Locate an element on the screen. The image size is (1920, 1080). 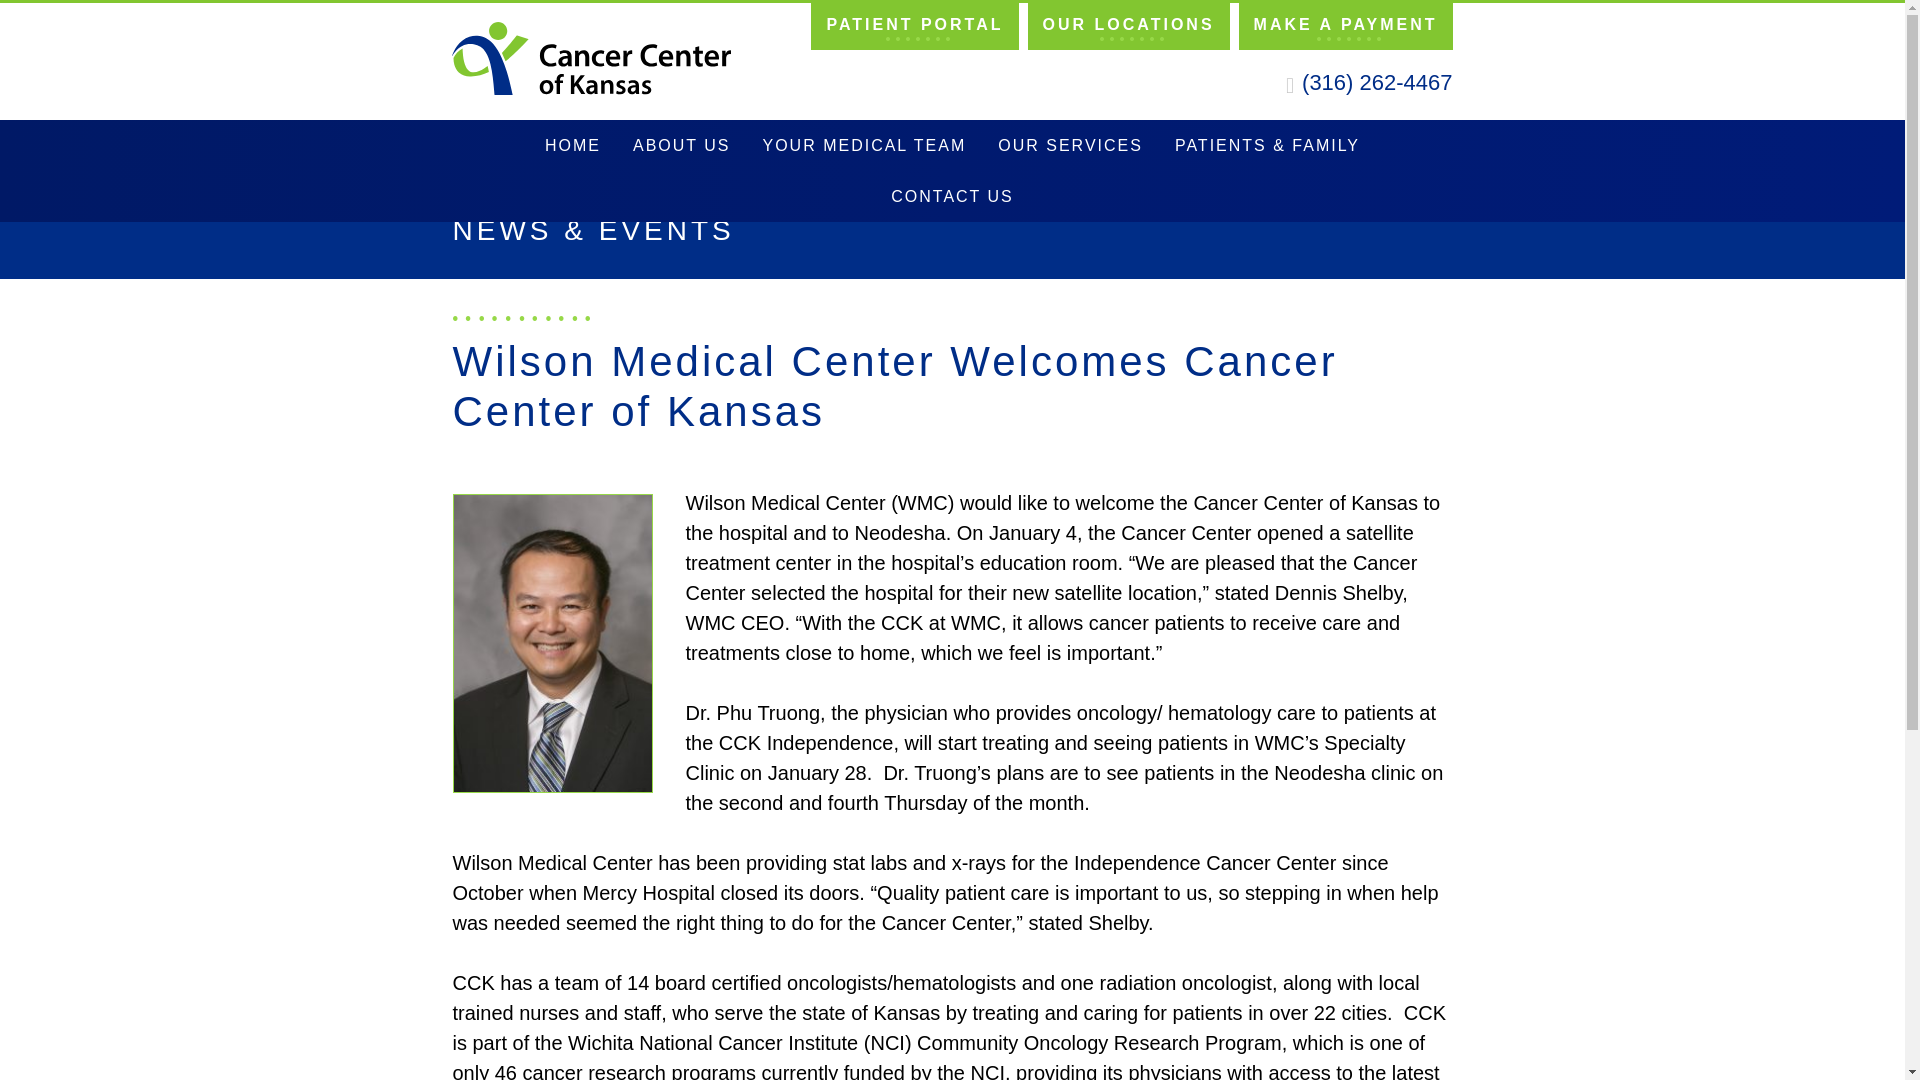
OUR SERVICES is located at coordinates (1070, 144).